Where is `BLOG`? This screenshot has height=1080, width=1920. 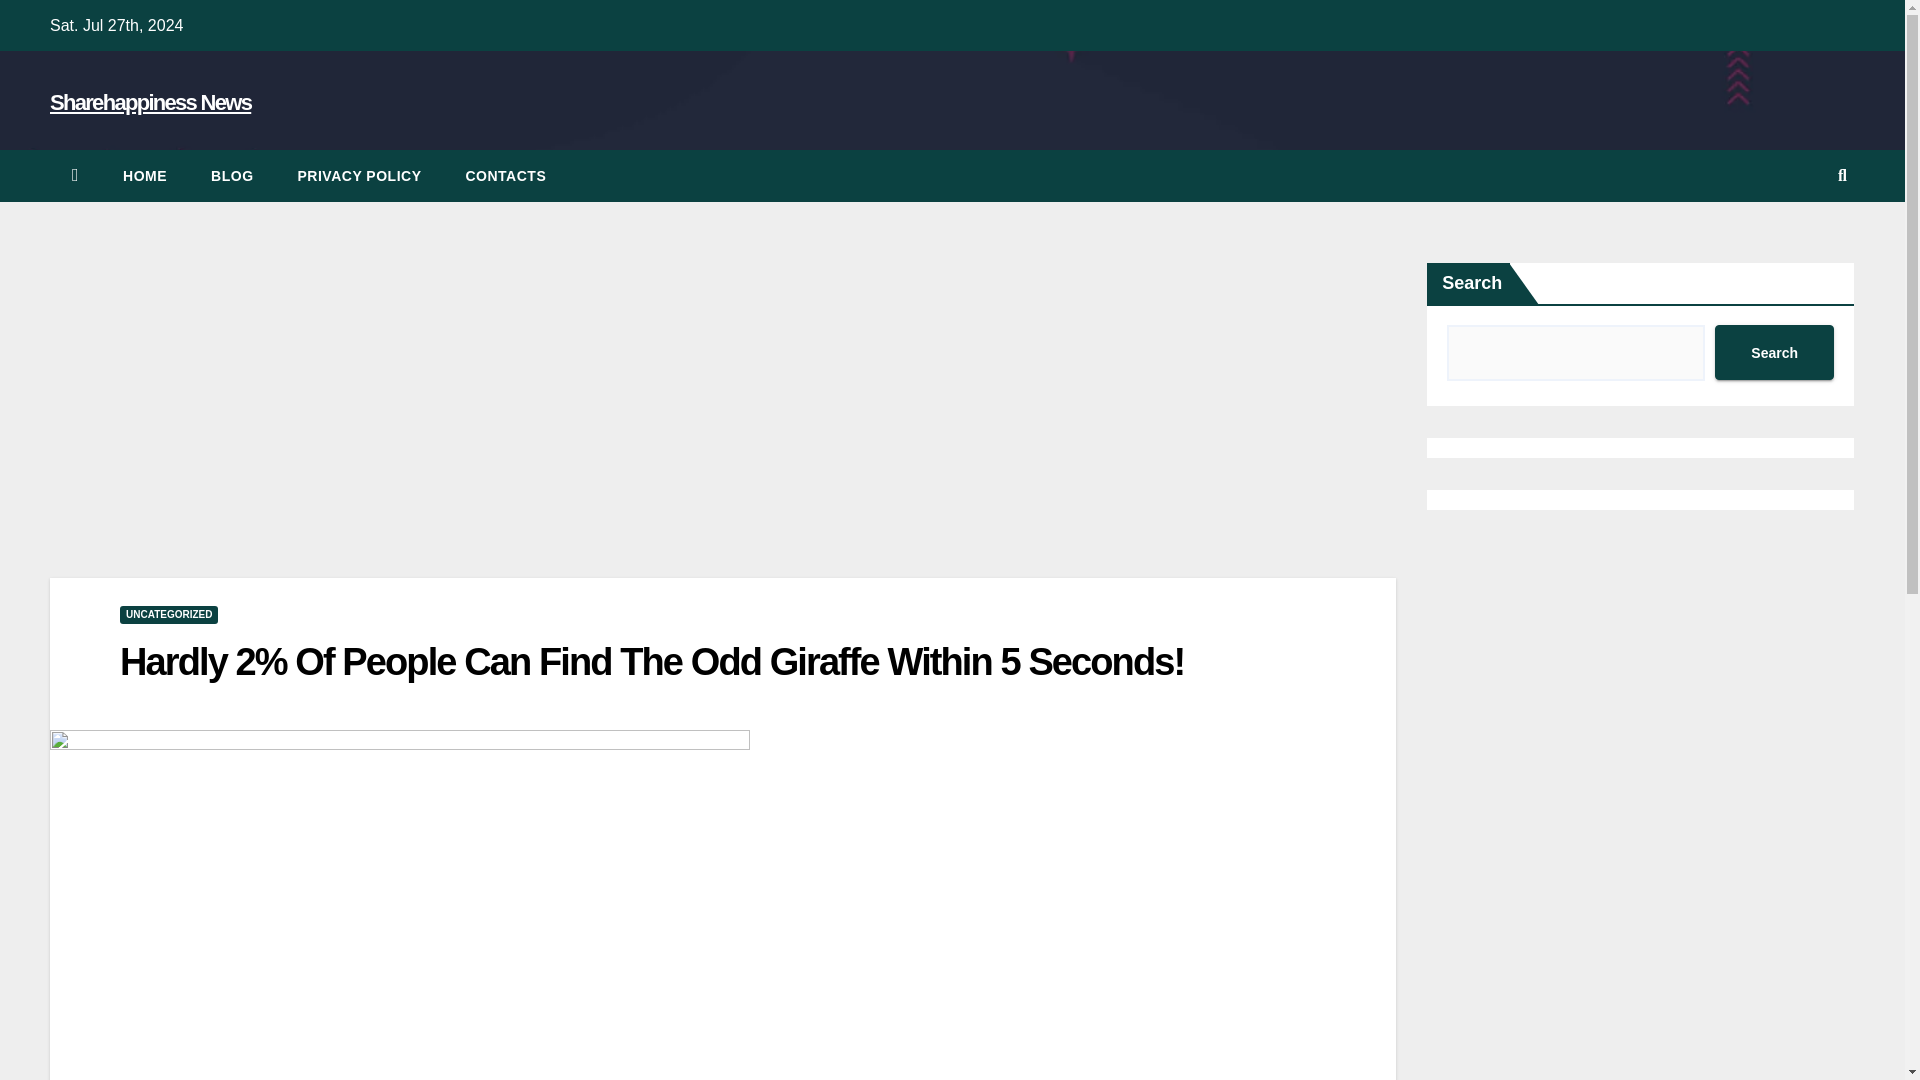
BLOG is located at coordinates (231, 176).